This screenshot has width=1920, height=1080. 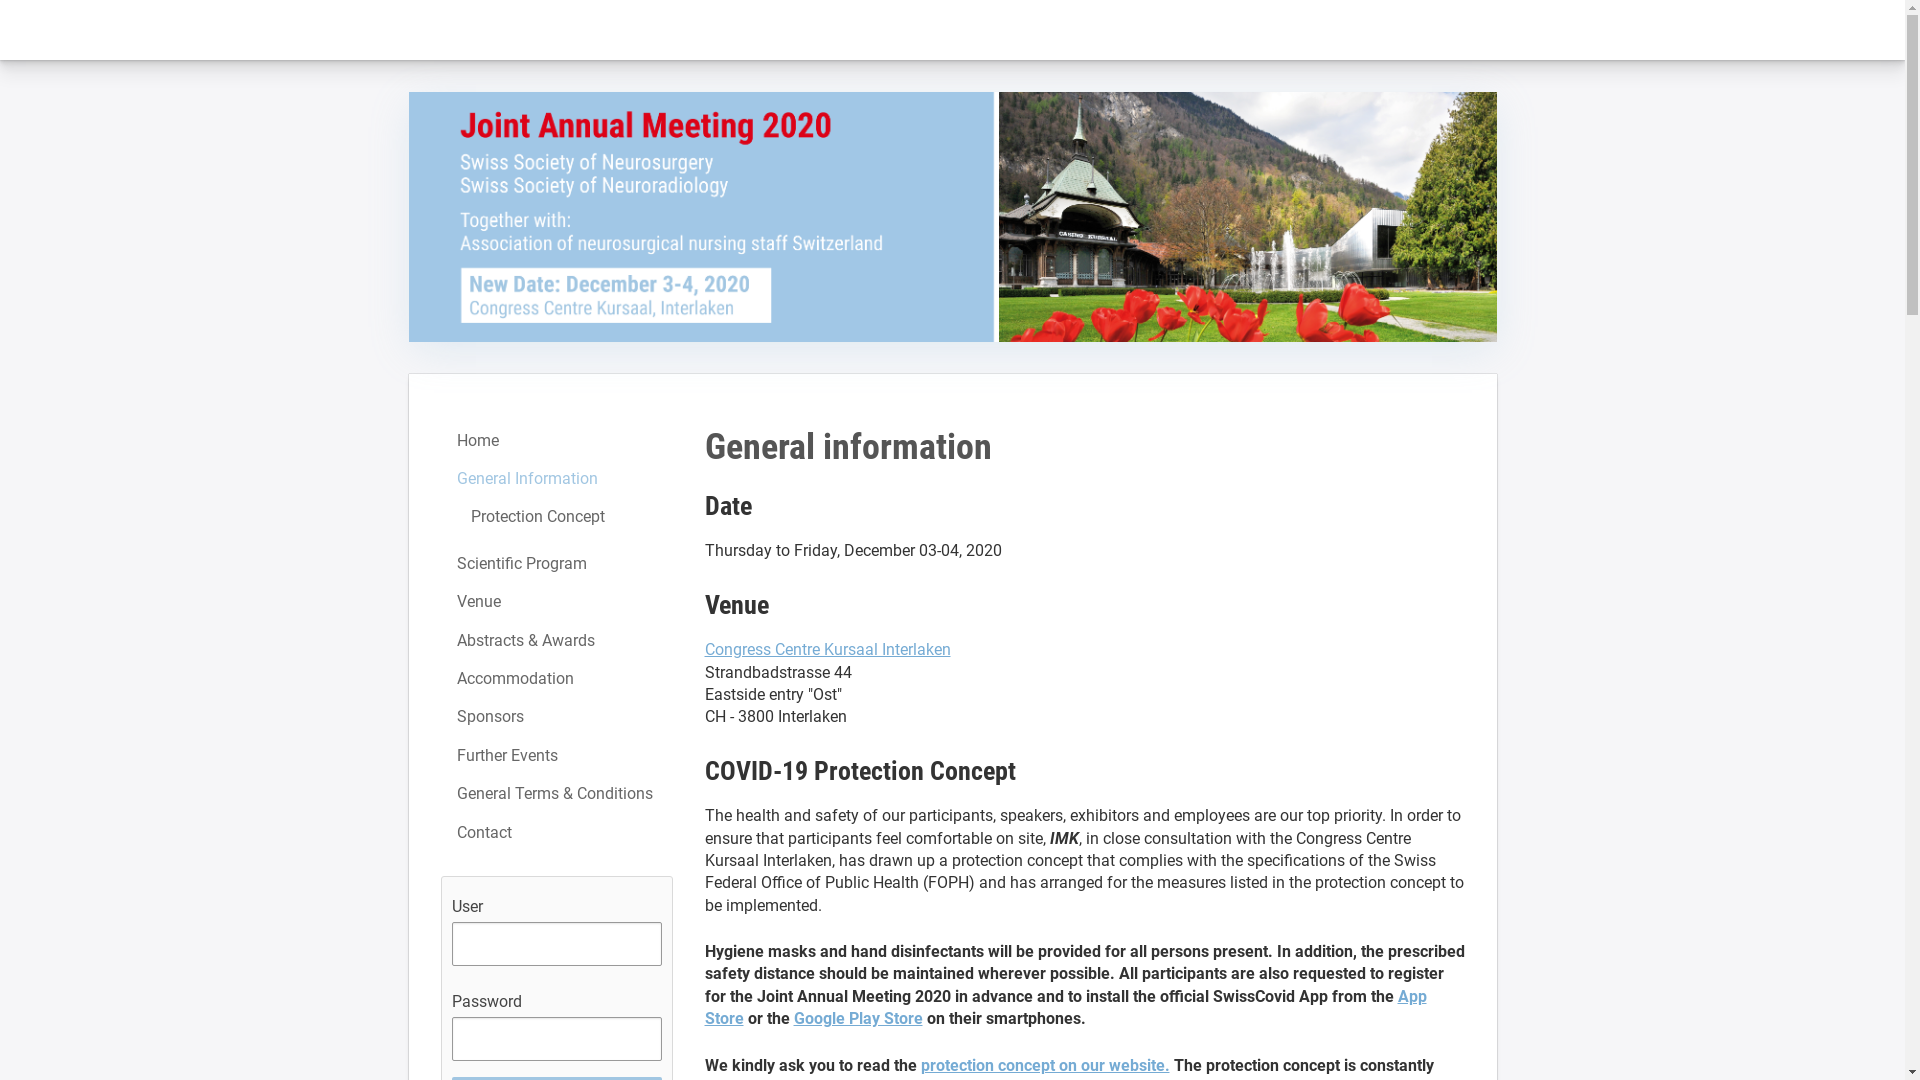 I want to click on protection concept on our website., so click(x=1044, y=1066).